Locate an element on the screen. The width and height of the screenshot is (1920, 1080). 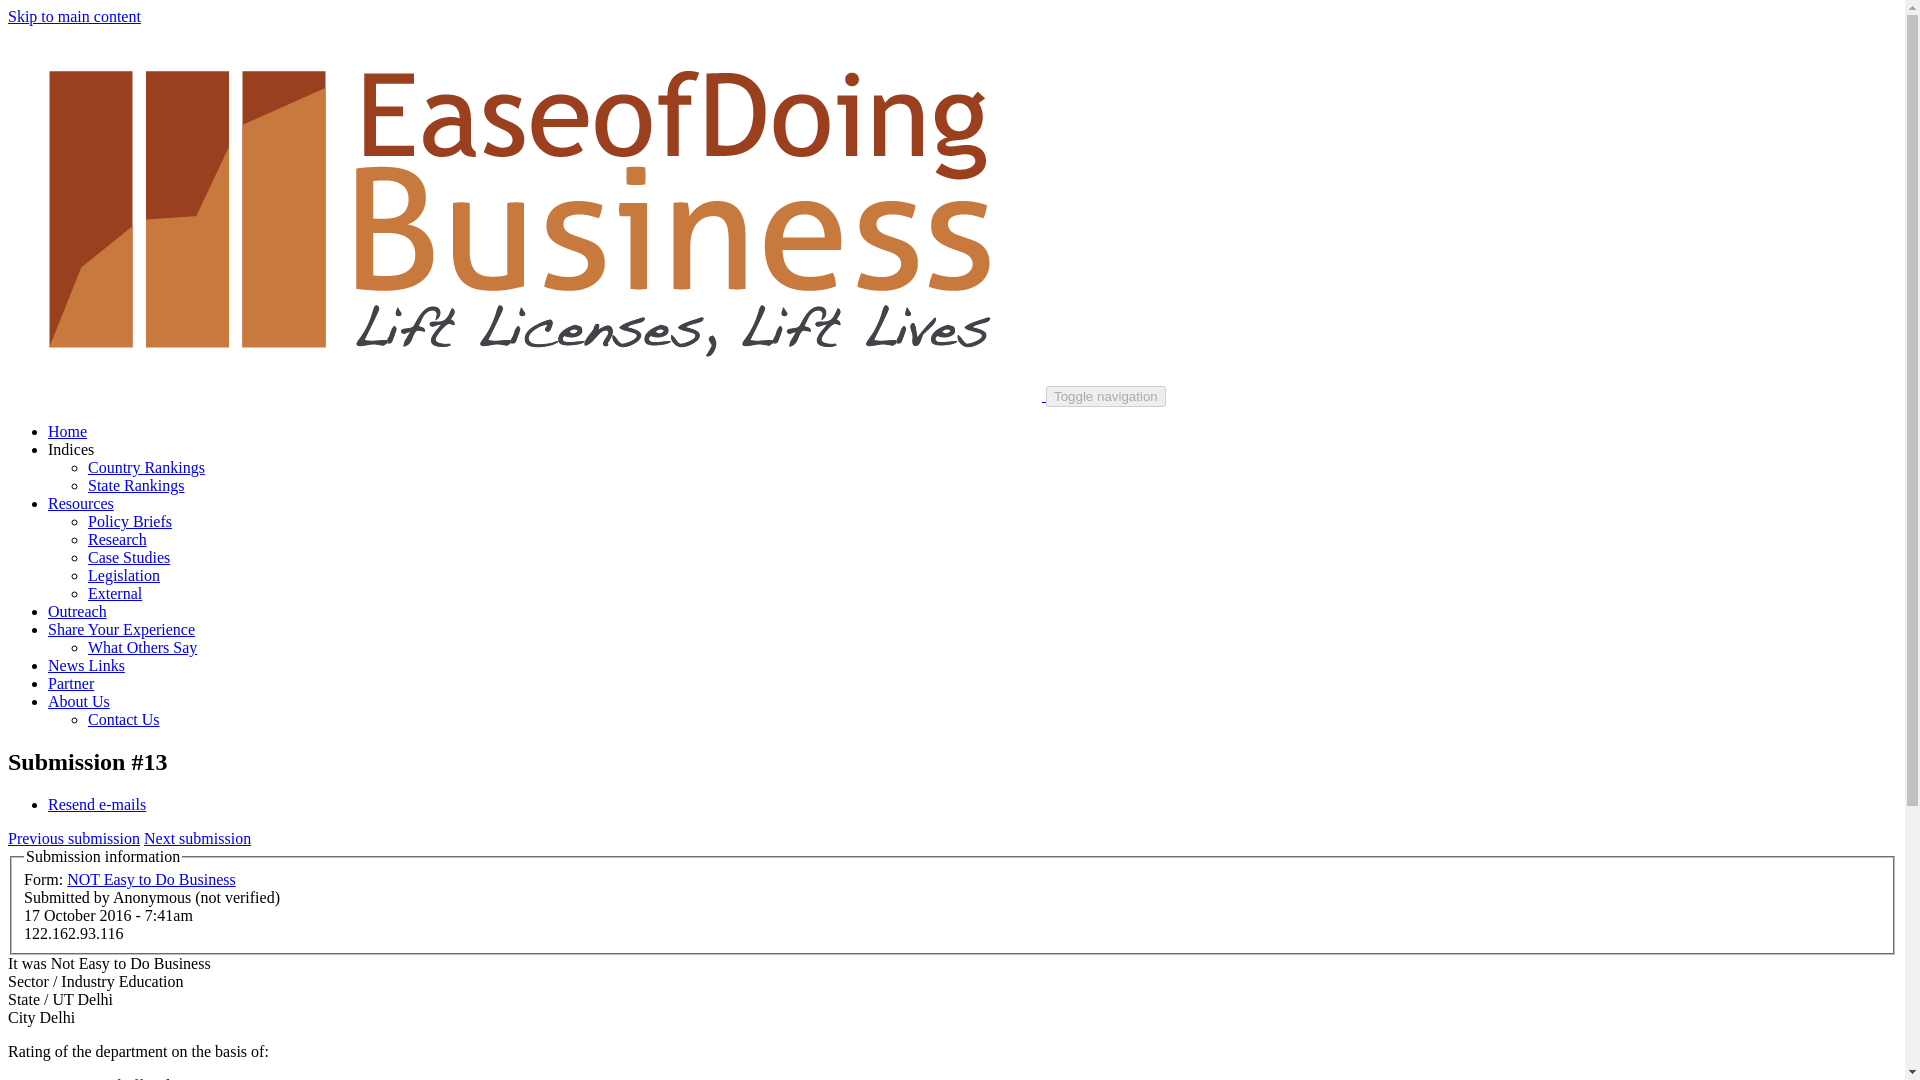
Resend e-mails is located at coordinates (96, 804).